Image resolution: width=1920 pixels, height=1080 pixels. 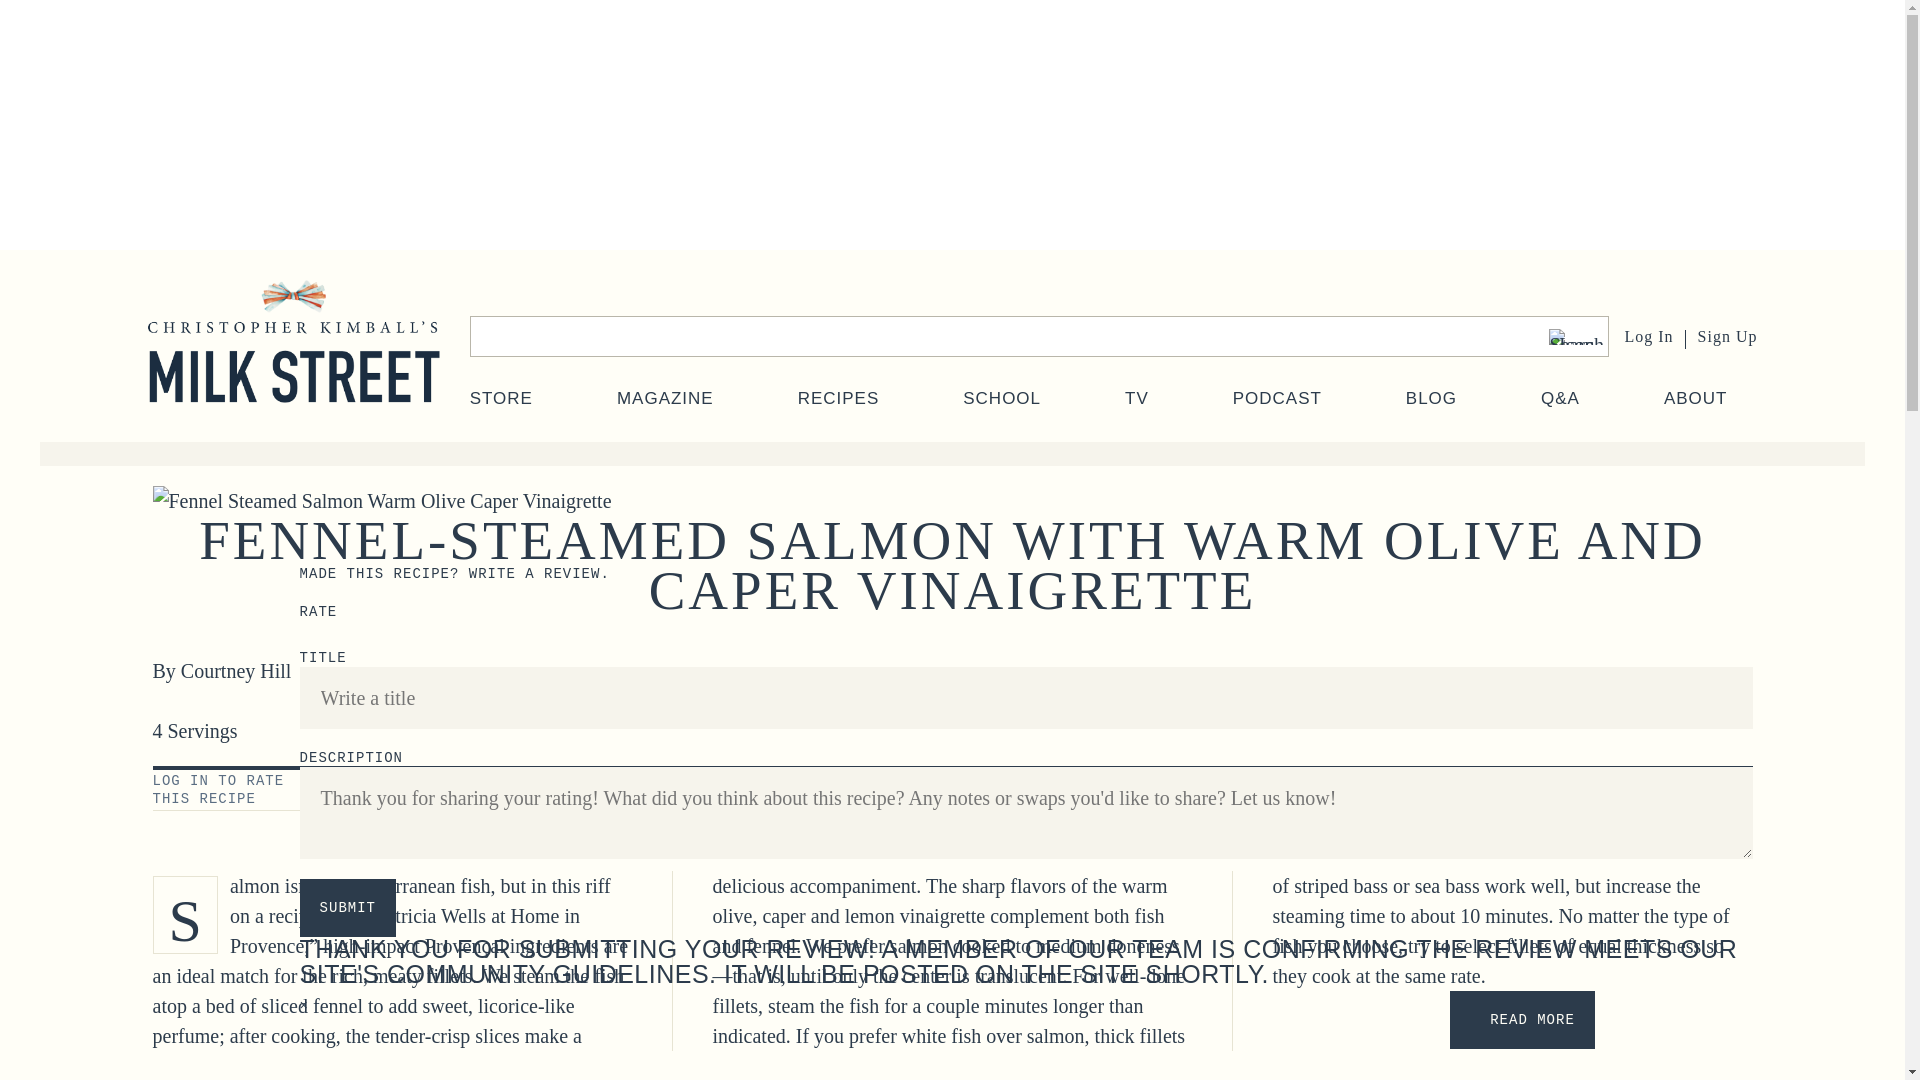 What do you see at coordinates (347, 908) in the screenshot?
I see `Submit` at bounding box center [347, 908].